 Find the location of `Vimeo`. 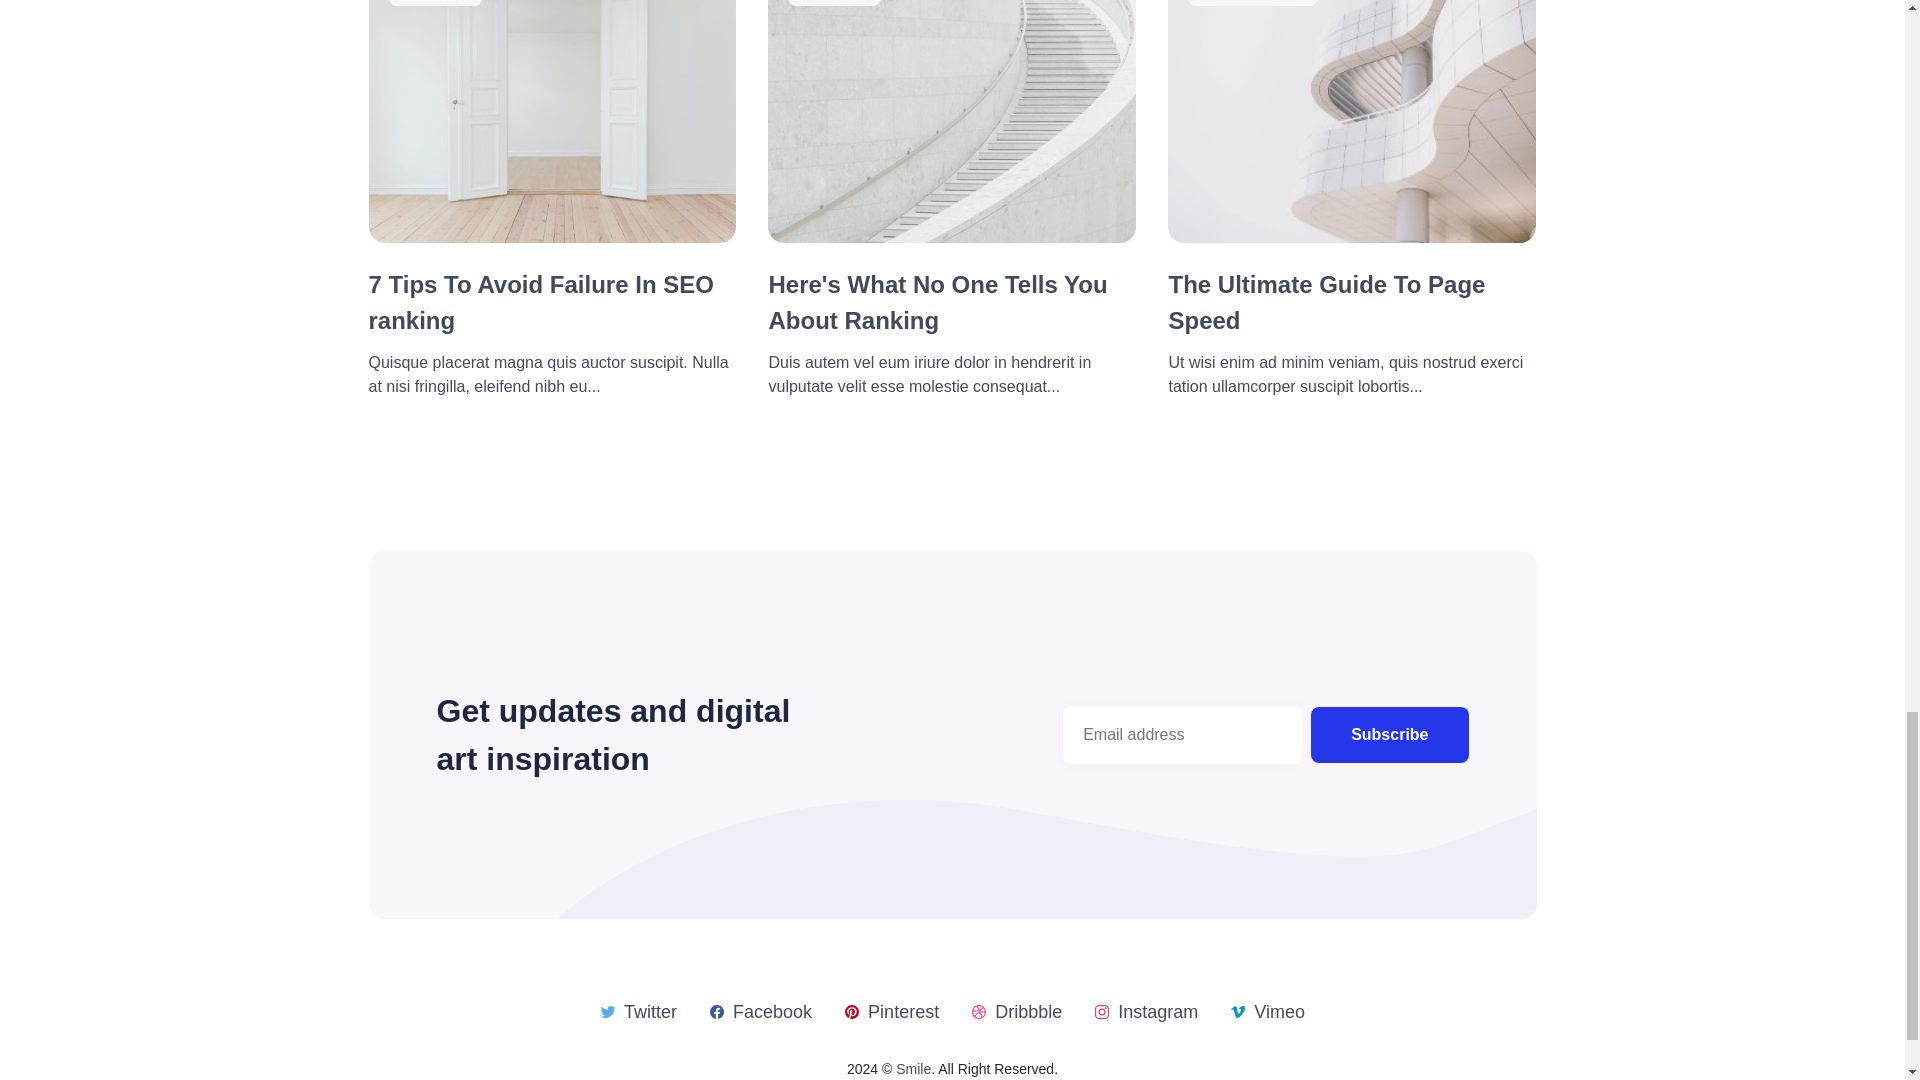

Vimeo is located at coordinates (1268, 1012).